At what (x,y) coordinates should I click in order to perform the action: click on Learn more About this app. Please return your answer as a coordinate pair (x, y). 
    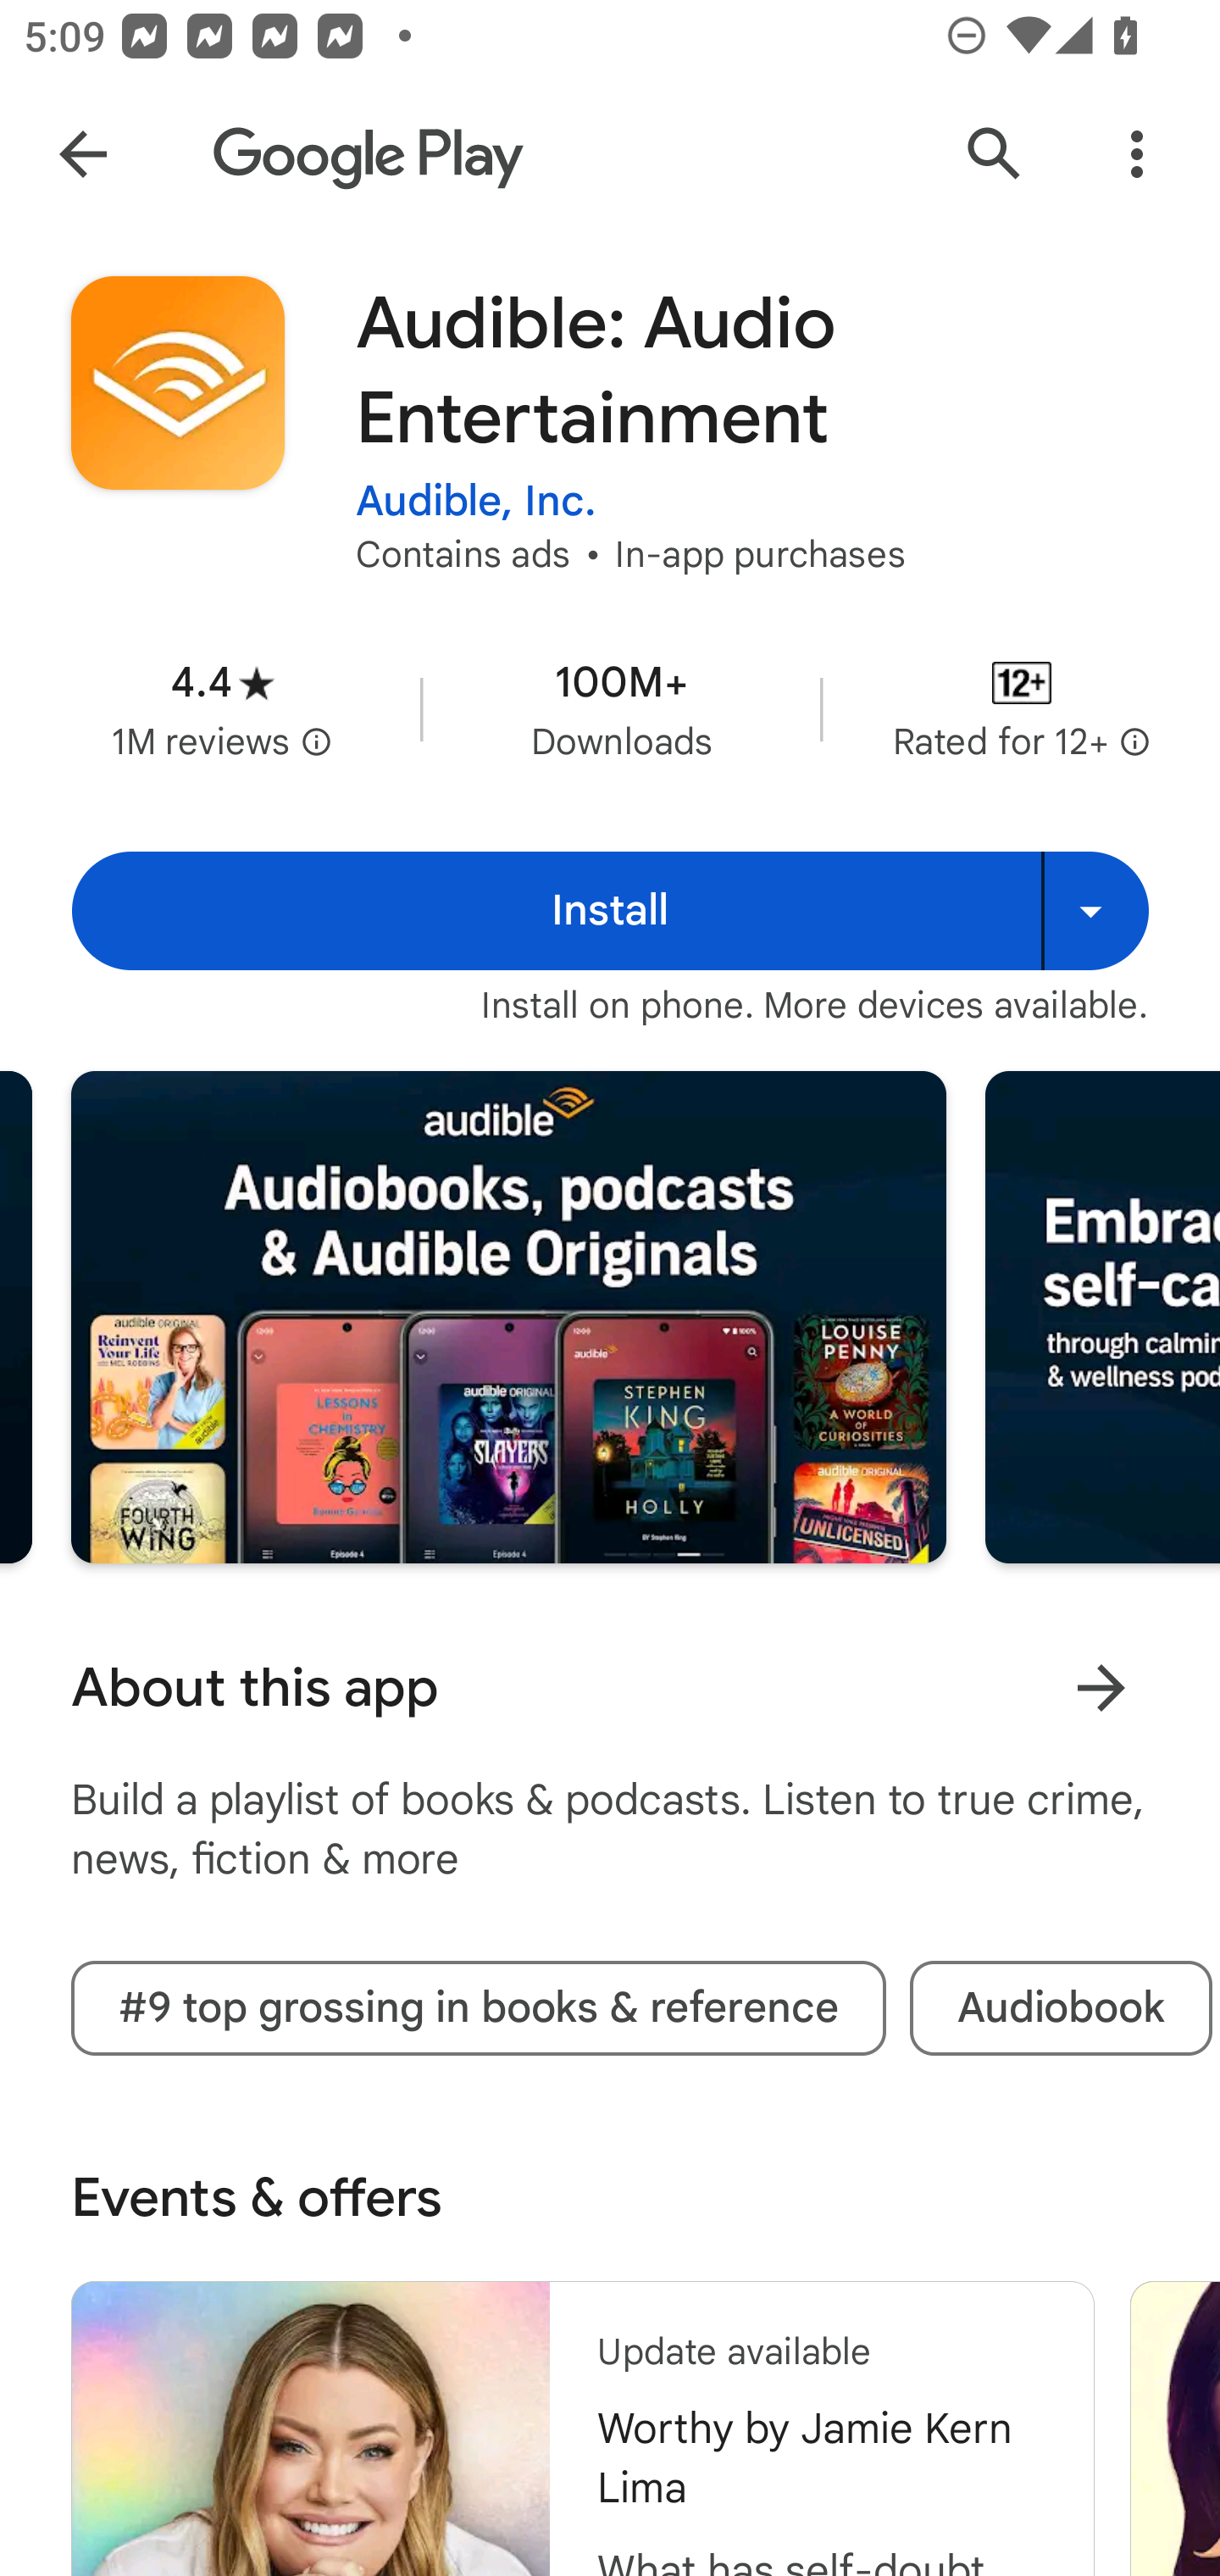
    Looking at the image, I should click on (1101, 1688).